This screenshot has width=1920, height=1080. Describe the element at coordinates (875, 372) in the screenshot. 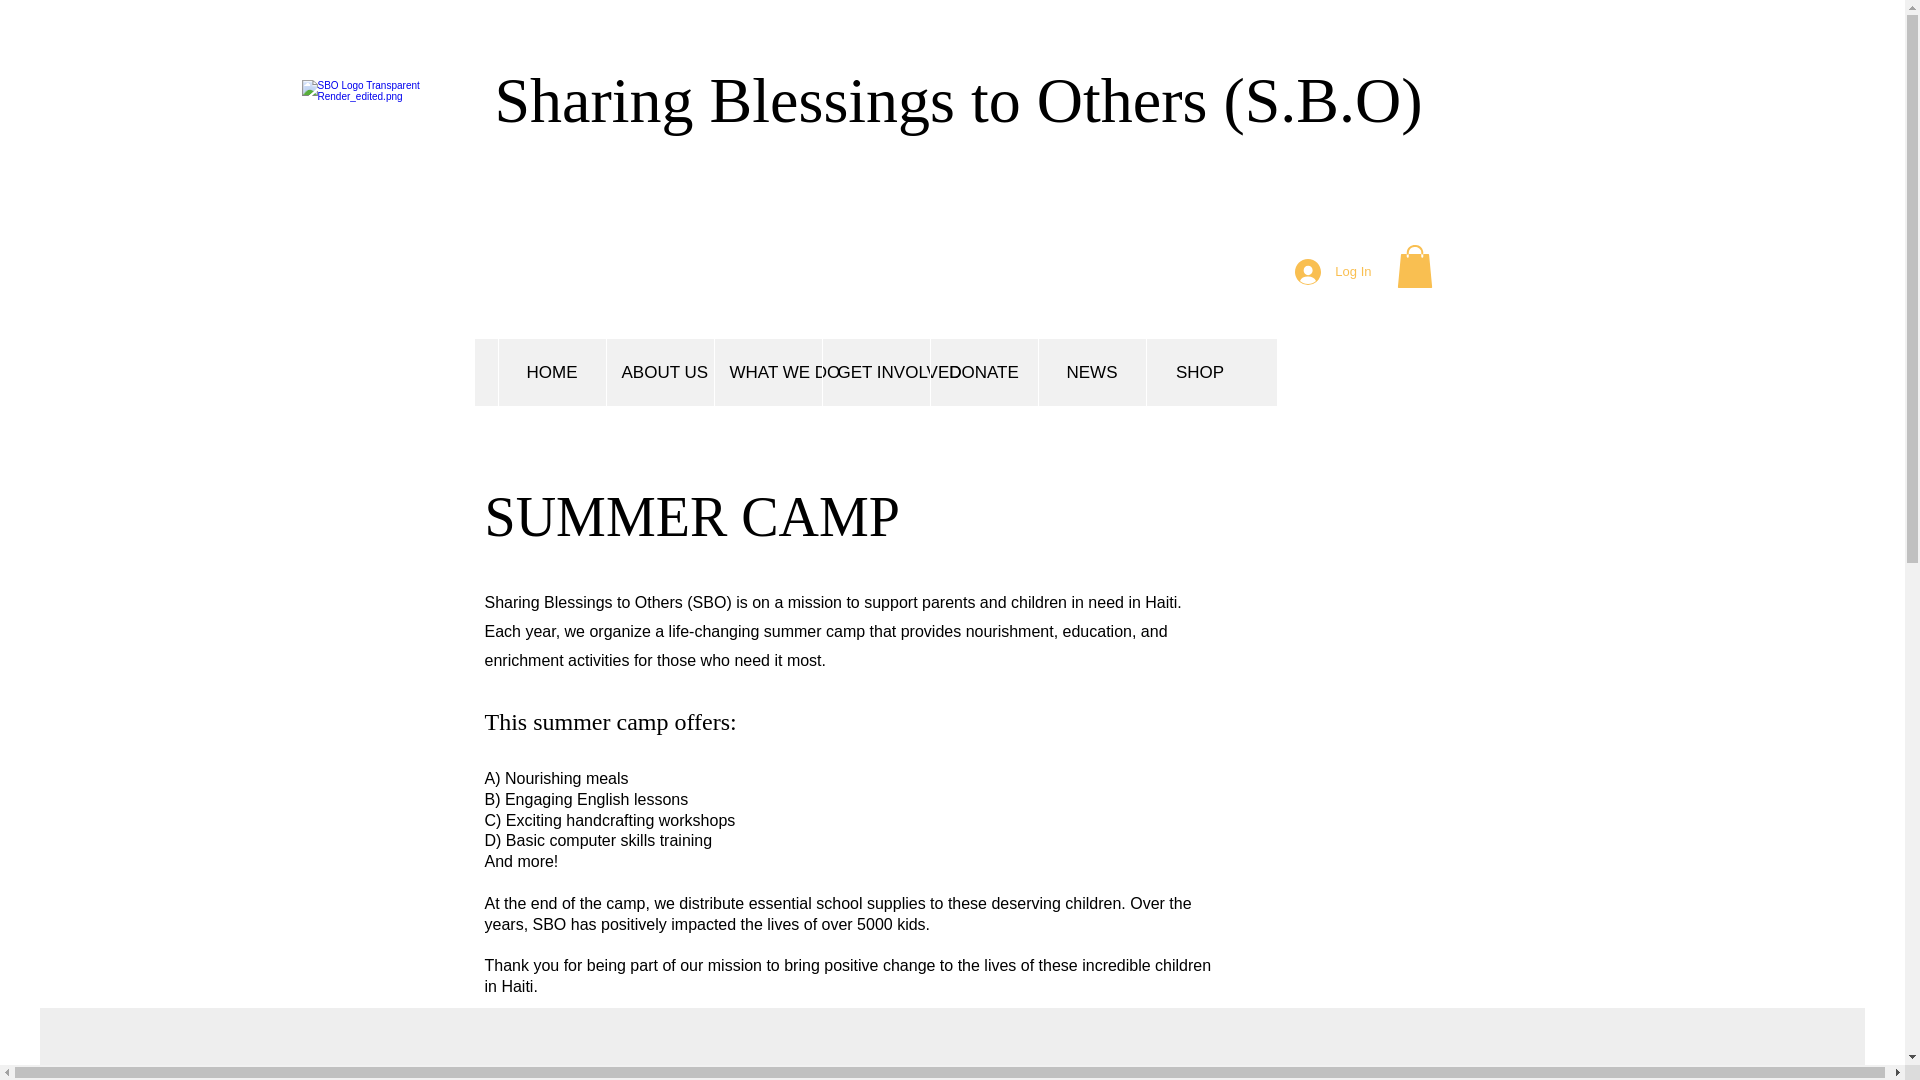

I see `GET INVOLVED` at that location.